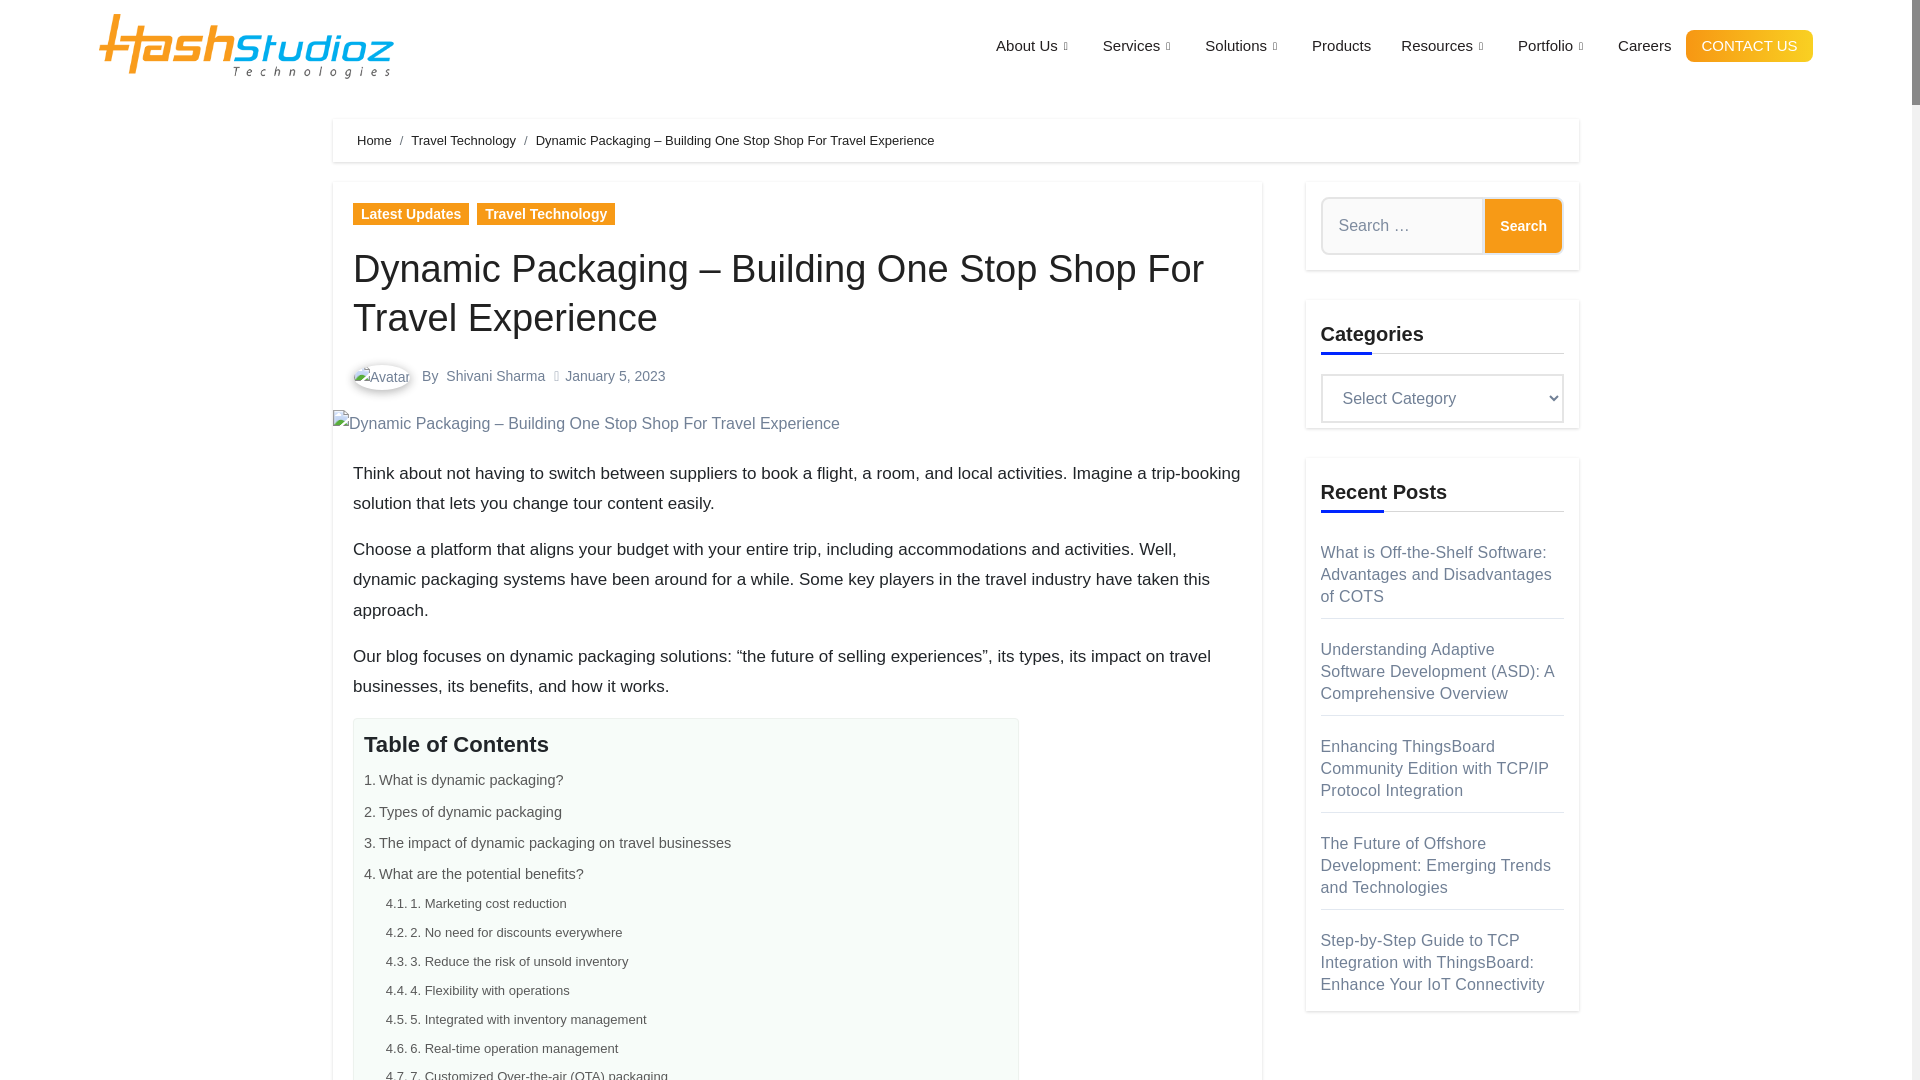 The height and width of the screenshot is (1080, 1920). What do you see at coordinates (464, 776) in the screenshot?
I see `What is dynamic packaging?` at bounding box center [464, 776].